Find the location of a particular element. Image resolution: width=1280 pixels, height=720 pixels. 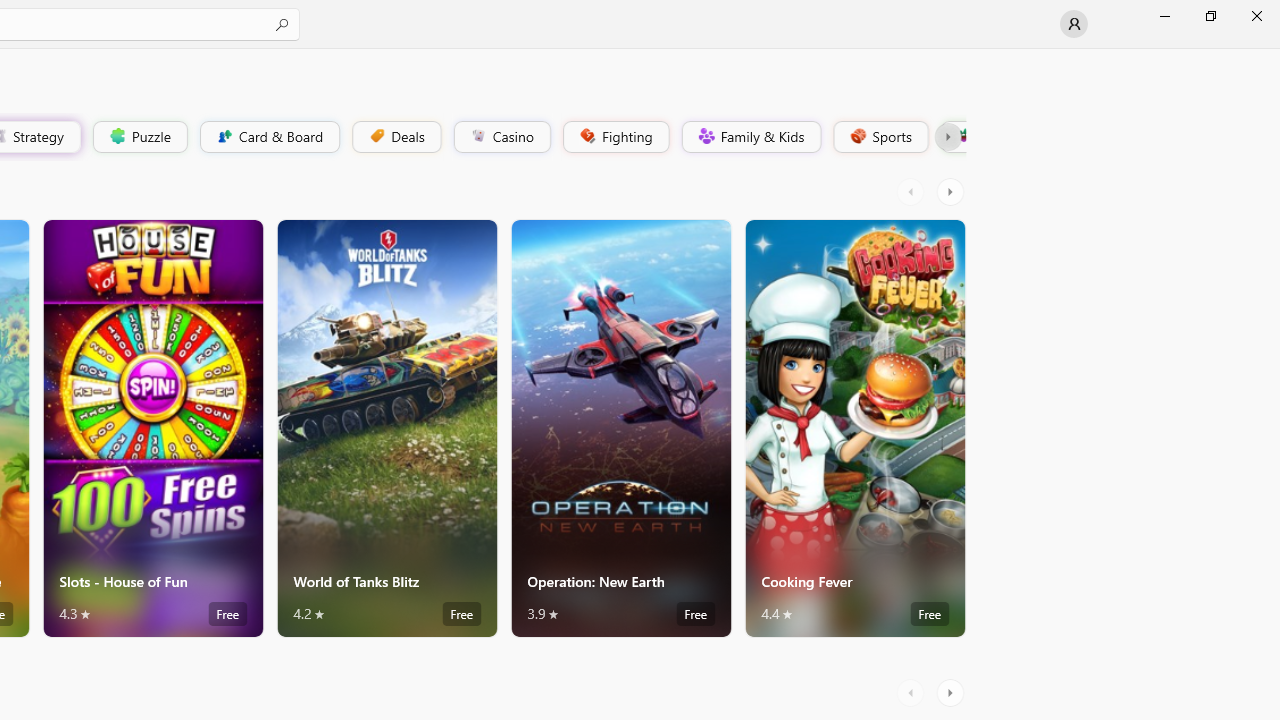

AutomationID: RightScrollButton is located at coordinates (952, 692).